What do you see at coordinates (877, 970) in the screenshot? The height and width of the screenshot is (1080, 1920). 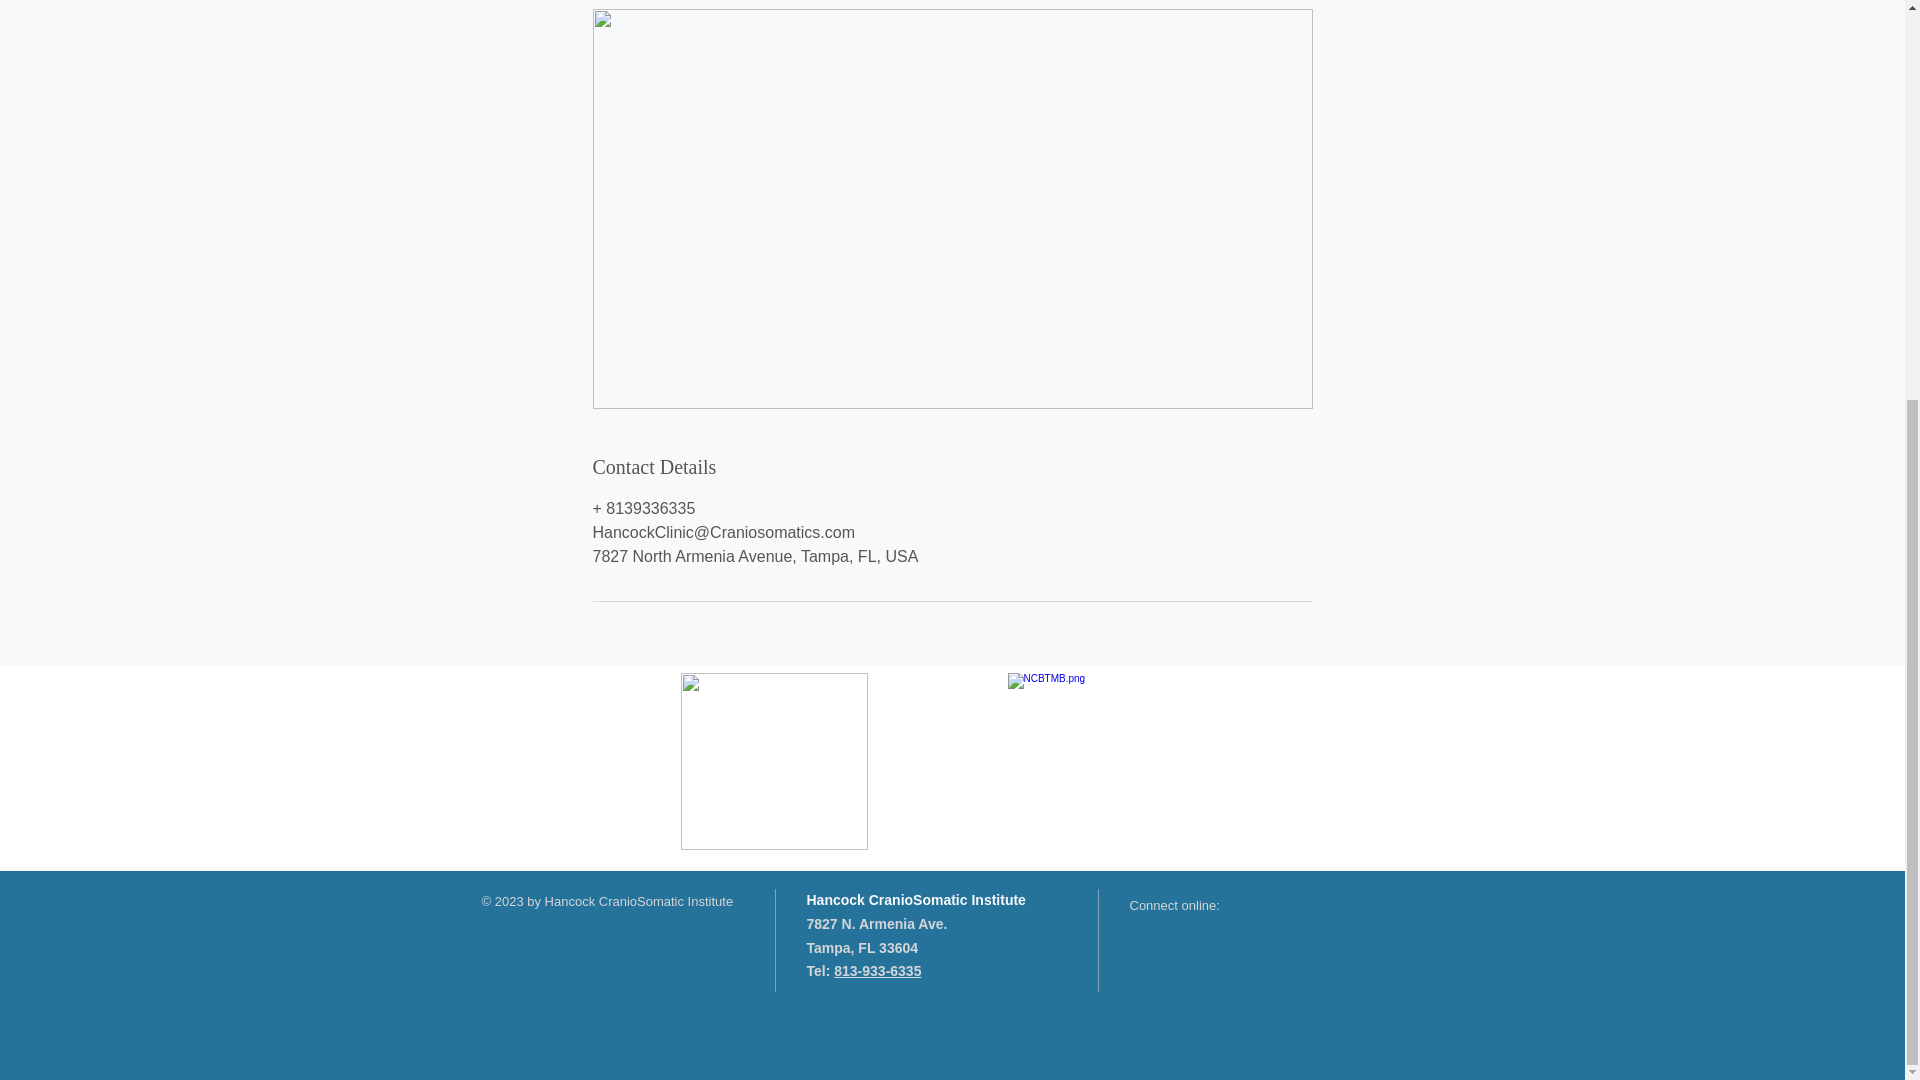 I see `813-933-6335` at bounding box center [877, 970].